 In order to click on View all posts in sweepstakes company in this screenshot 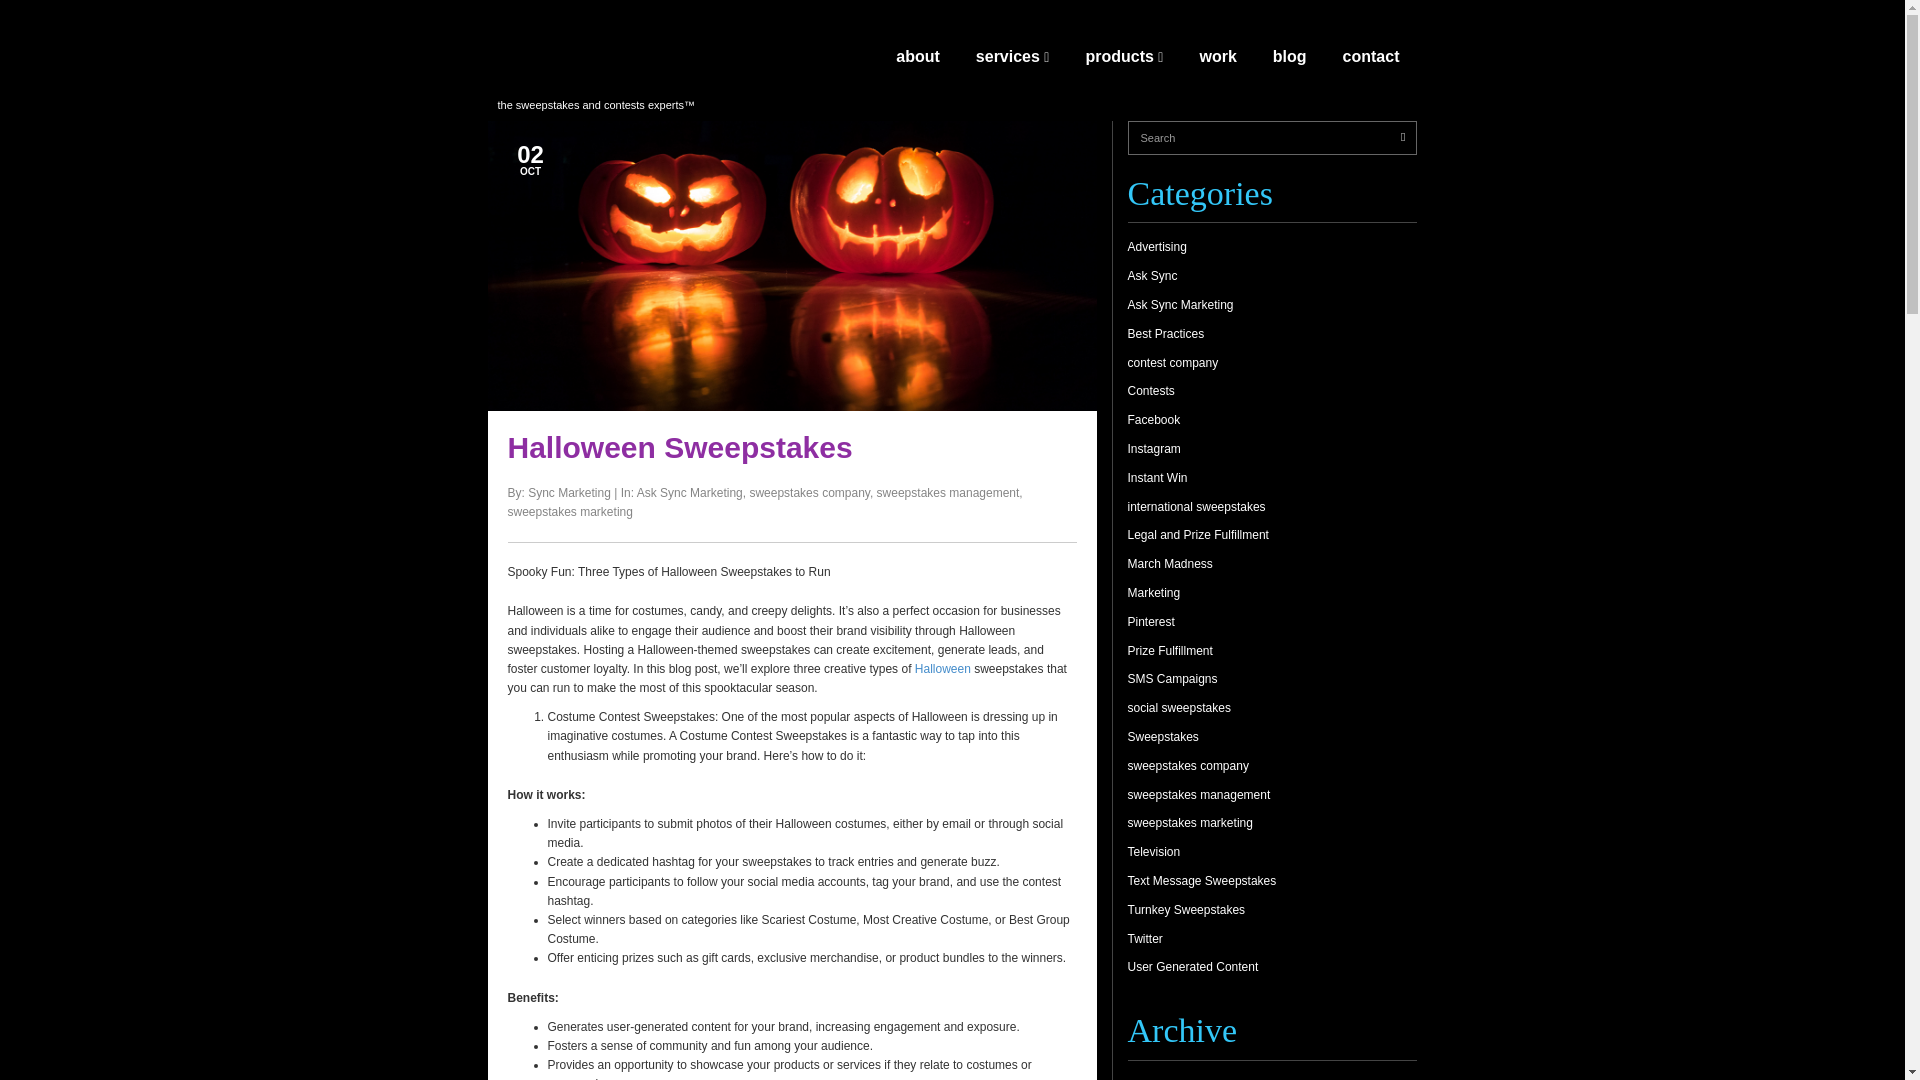, I will do `click(808, 493)`.